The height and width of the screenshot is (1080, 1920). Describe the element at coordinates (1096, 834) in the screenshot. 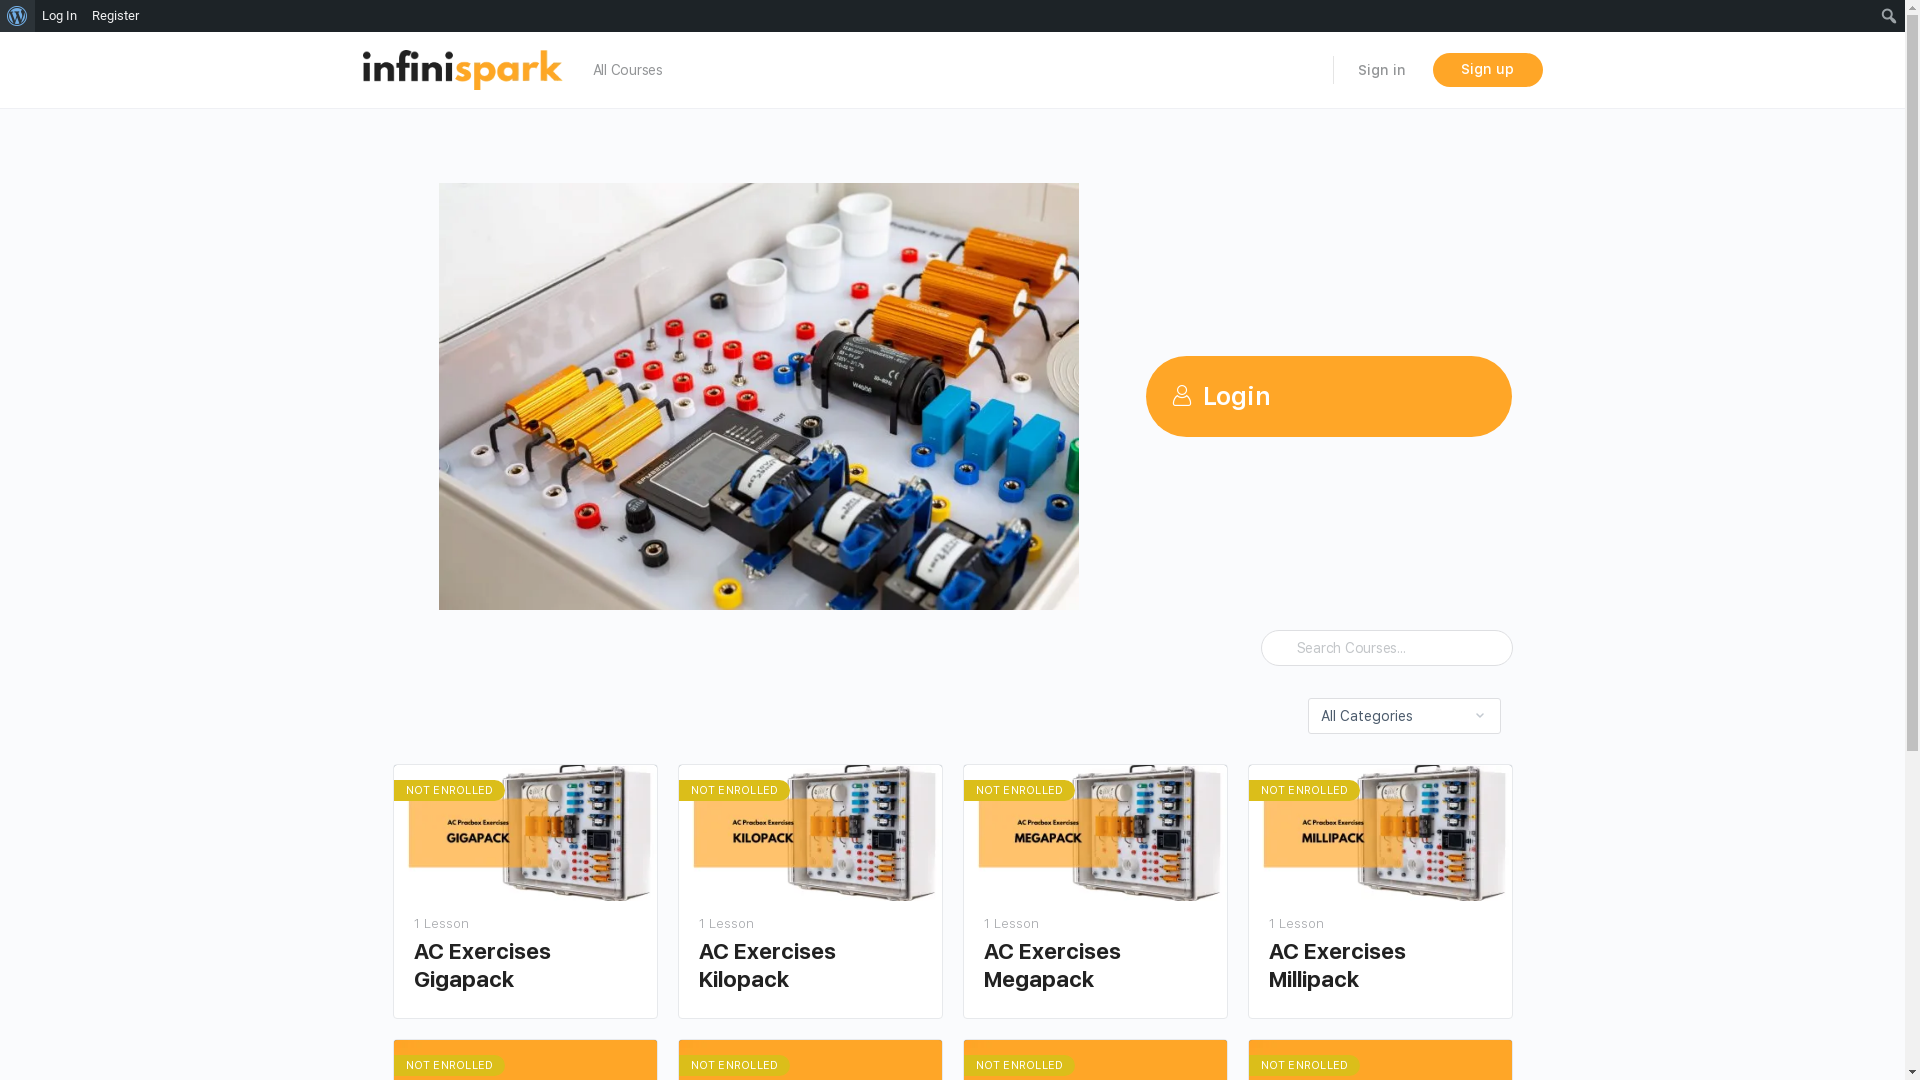

I see `NOT ENROLLED` at that location.